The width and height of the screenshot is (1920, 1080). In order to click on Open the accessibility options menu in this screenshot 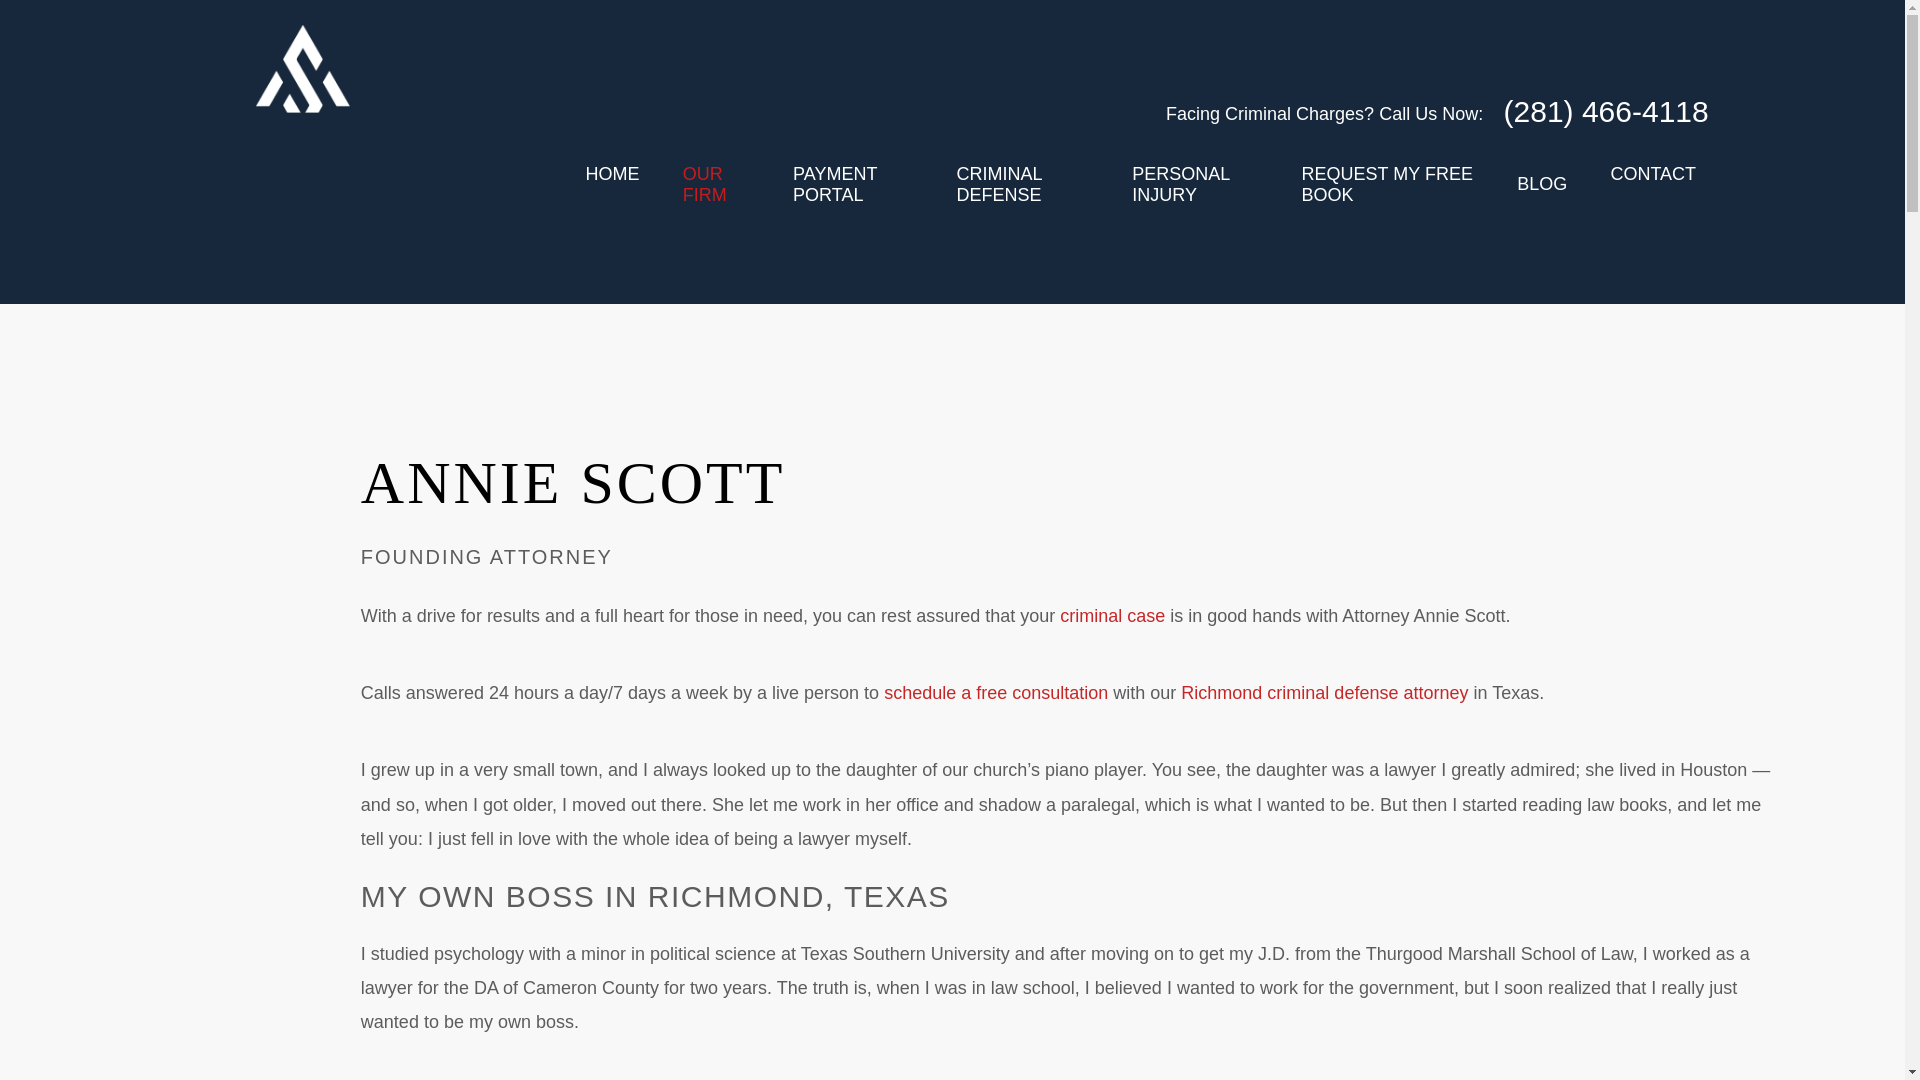, I will do `click(1878, 1052)`.